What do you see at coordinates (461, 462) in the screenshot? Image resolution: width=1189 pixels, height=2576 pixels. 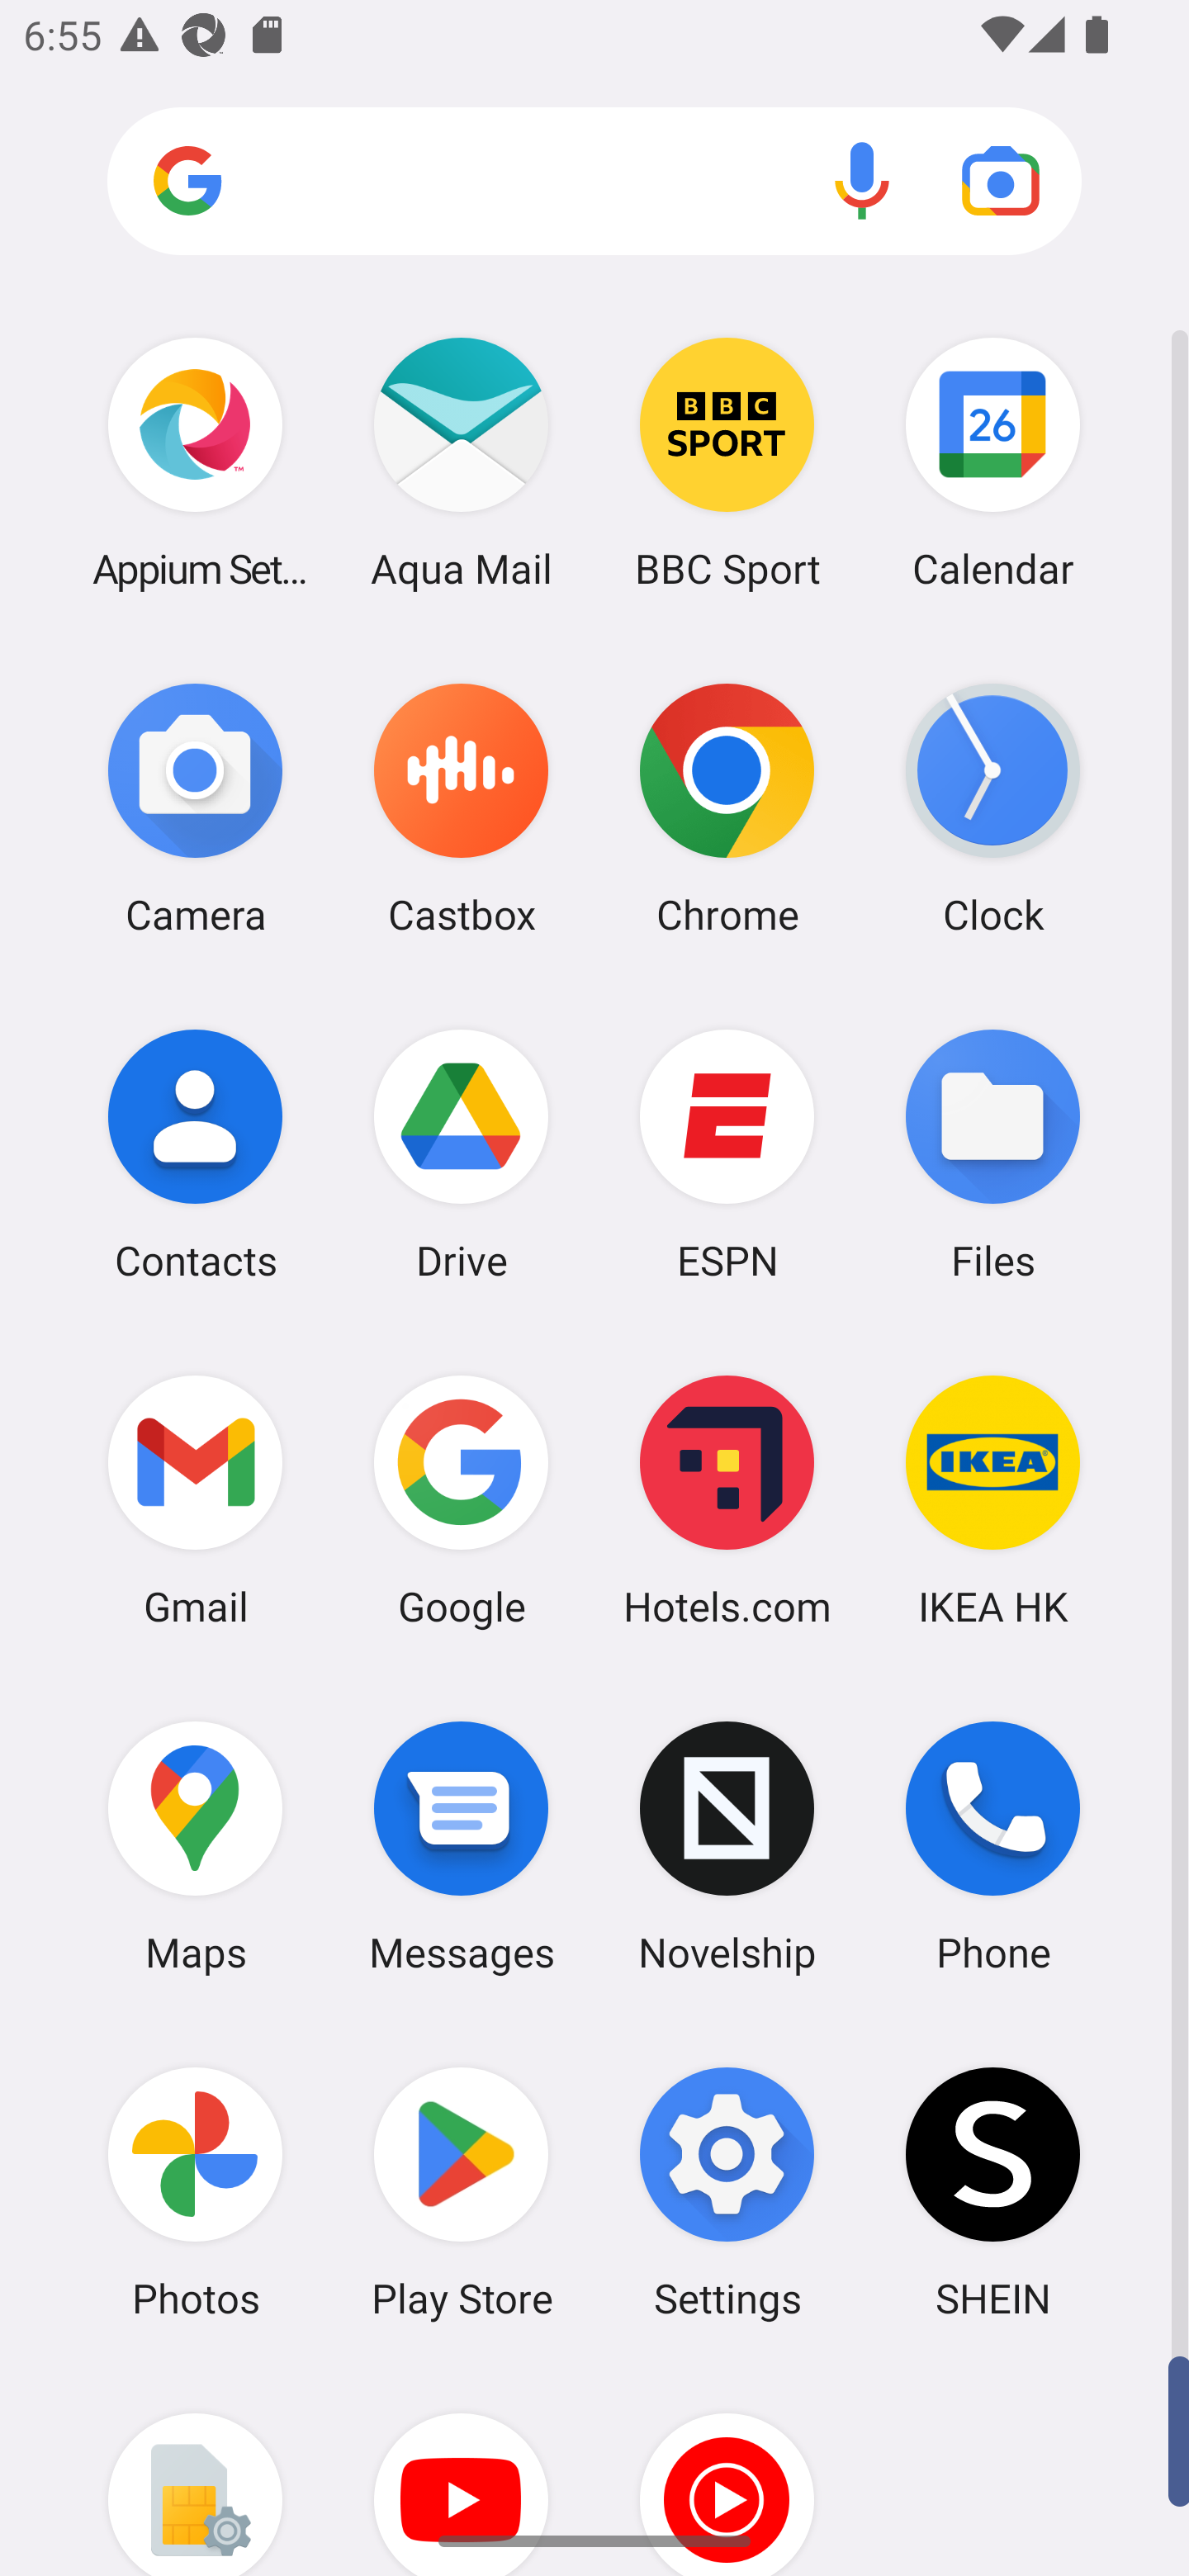 I see `Aqua Mail` at bounding box center [461, 462].